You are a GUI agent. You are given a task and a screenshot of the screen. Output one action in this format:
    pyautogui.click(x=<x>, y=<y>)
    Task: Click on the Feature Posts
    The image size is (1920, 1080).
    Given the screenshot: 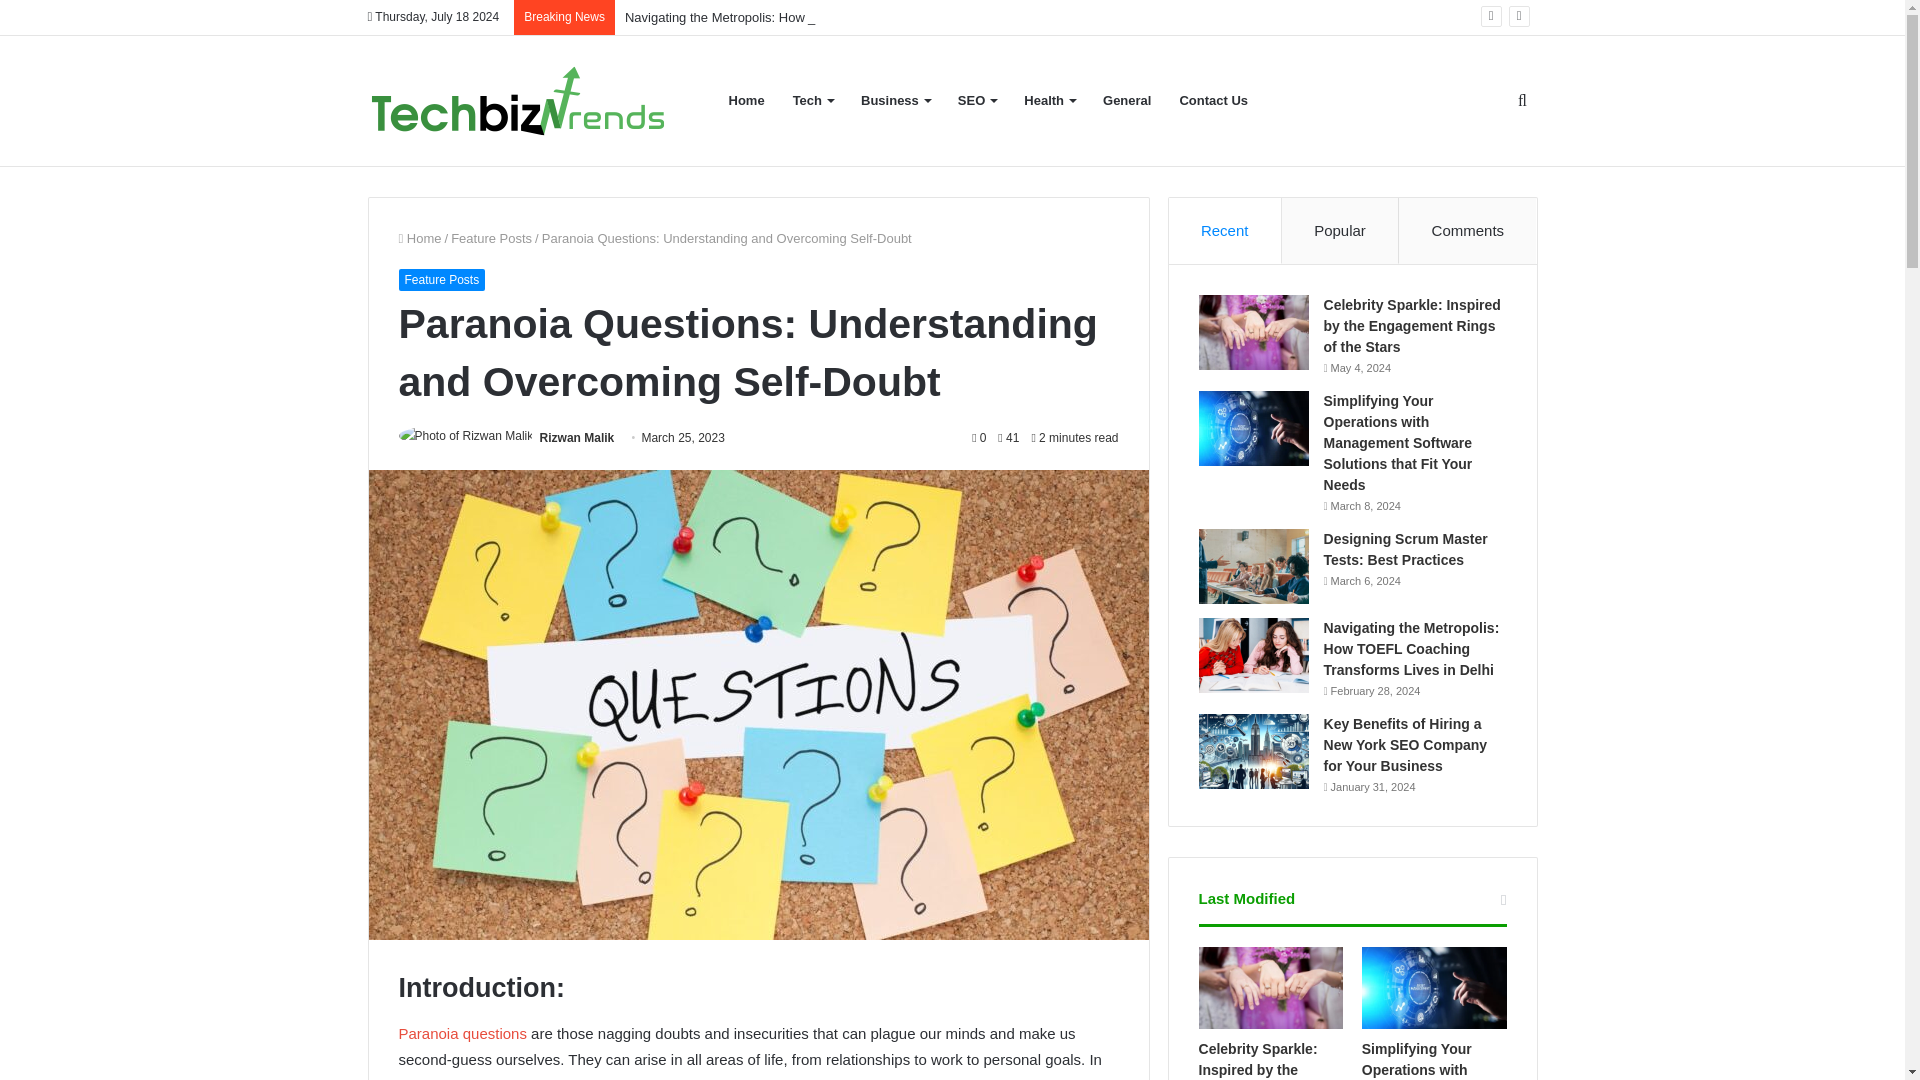 What is the action you would take?
    pyautogui.click(x=491, y=238)
    